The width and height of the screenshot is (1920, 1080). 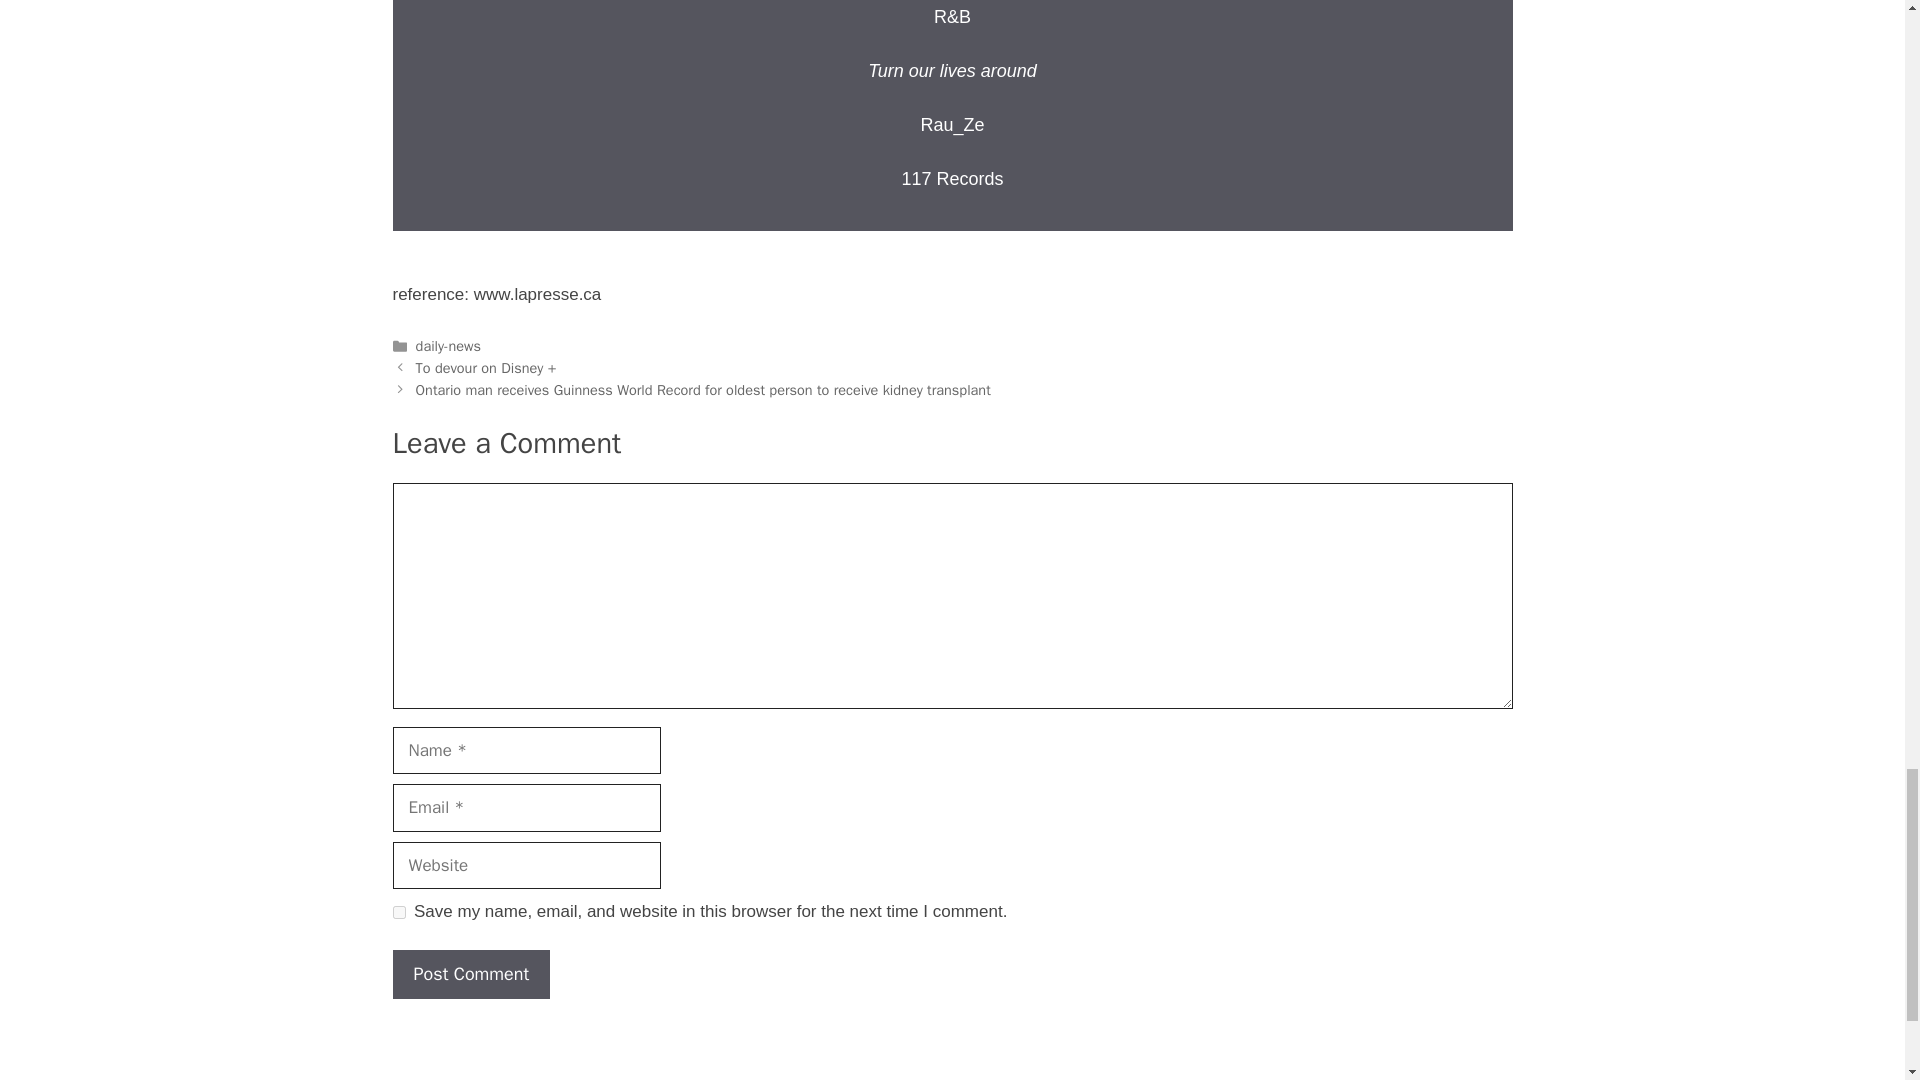 I want to click on daily-news, so click(x=448, y=346).